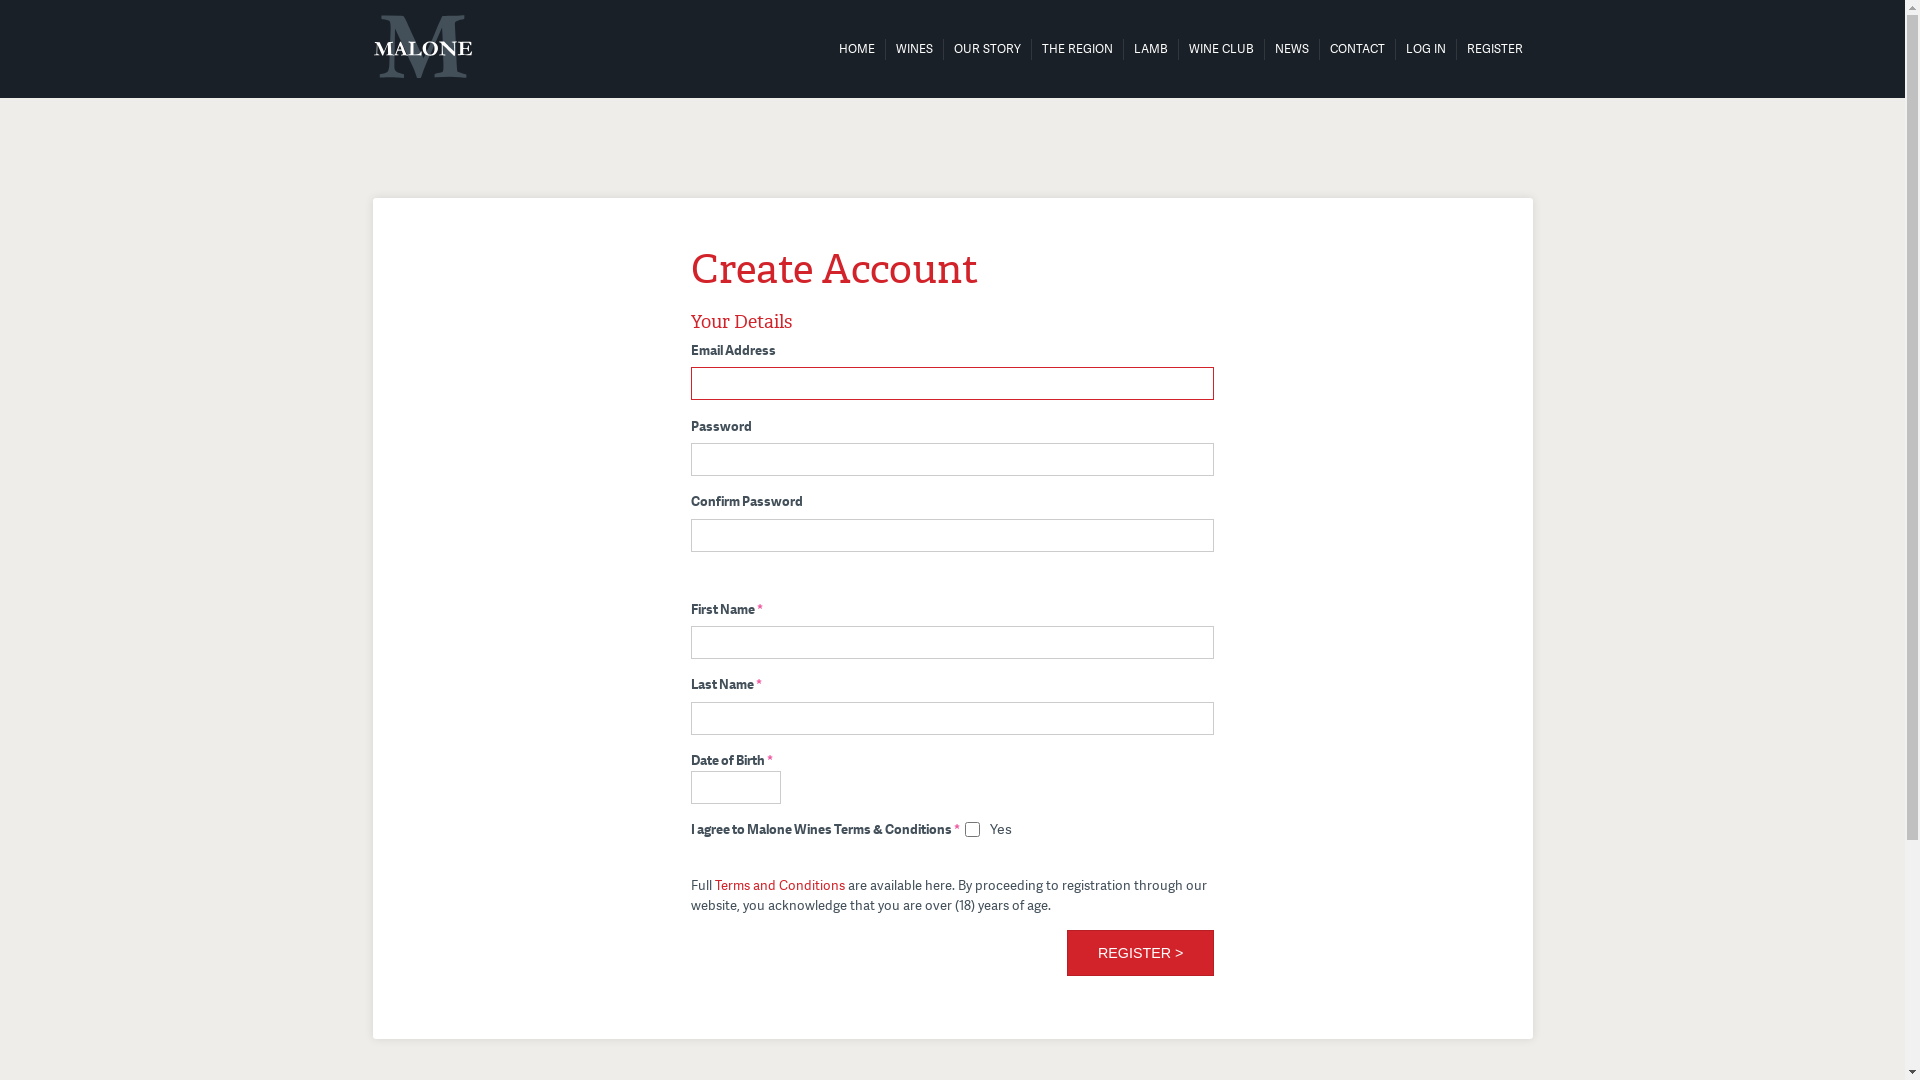  Describe the element at coordinates (1140, 953) in the screenshot. I see `Register >` at that location.